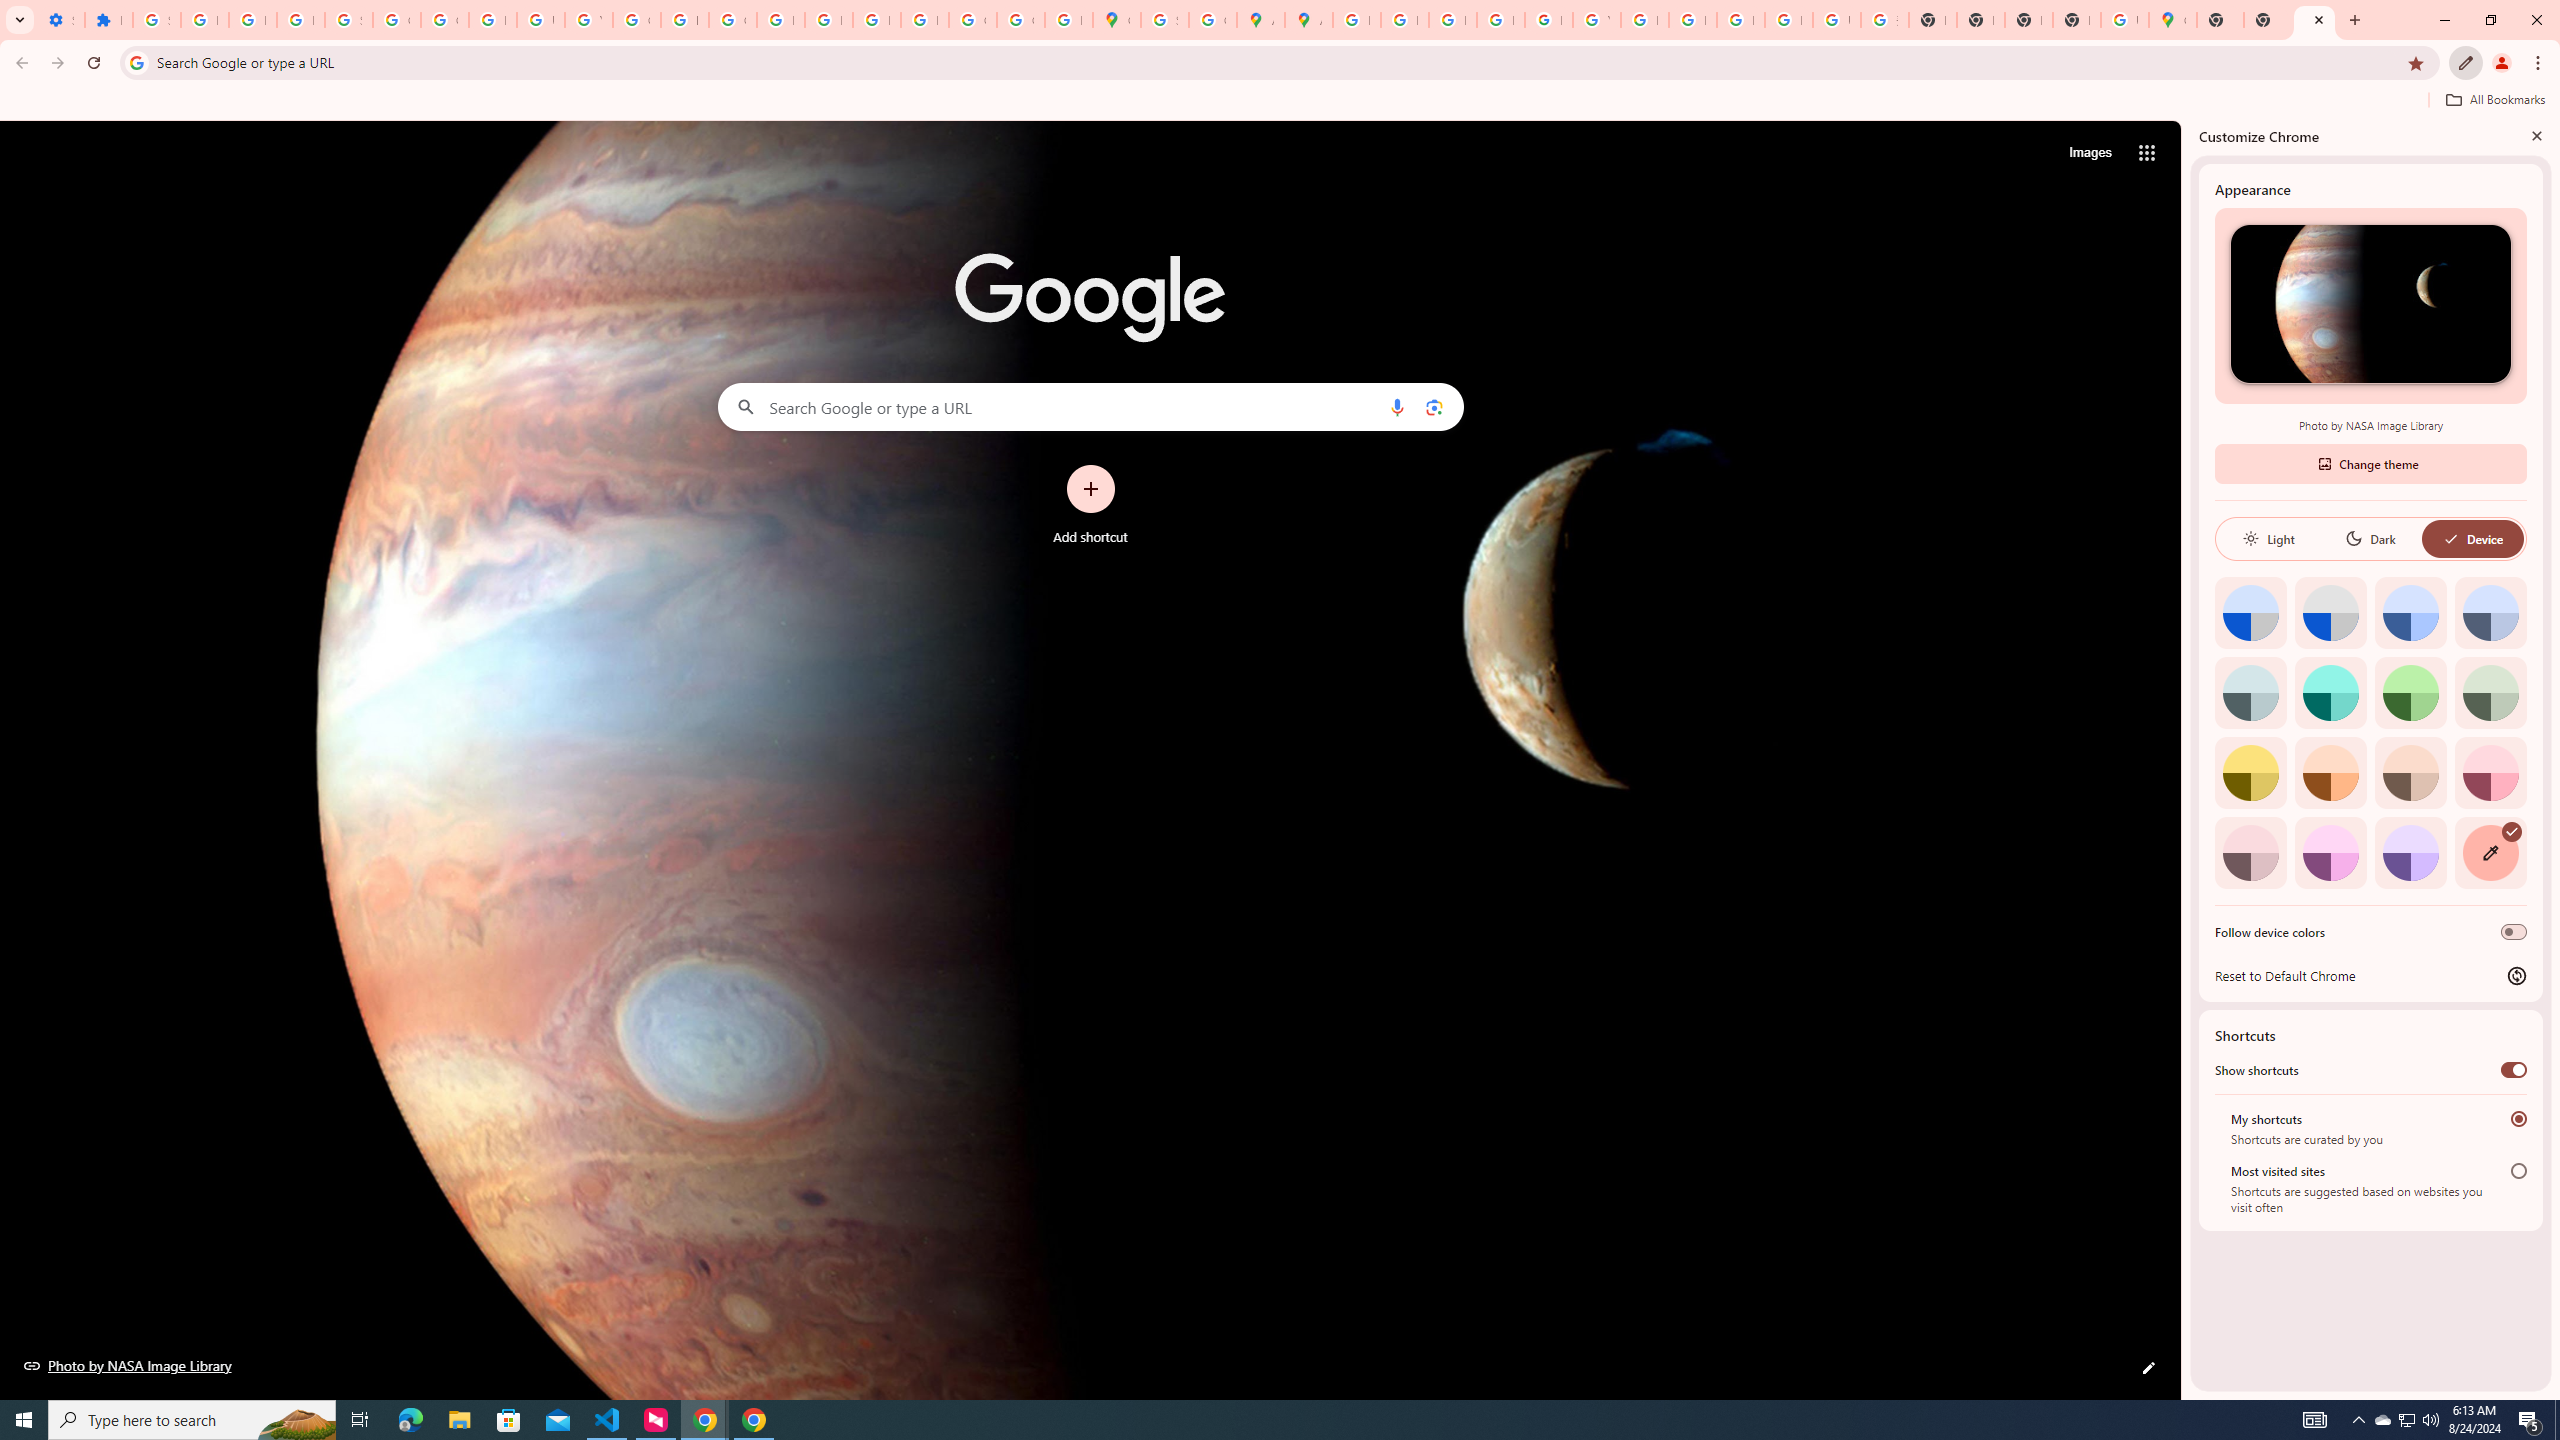  What do you see at coordinates (2076, 20) in the screenshot?
I see `New Tab` at bounding box center [2076, 20].